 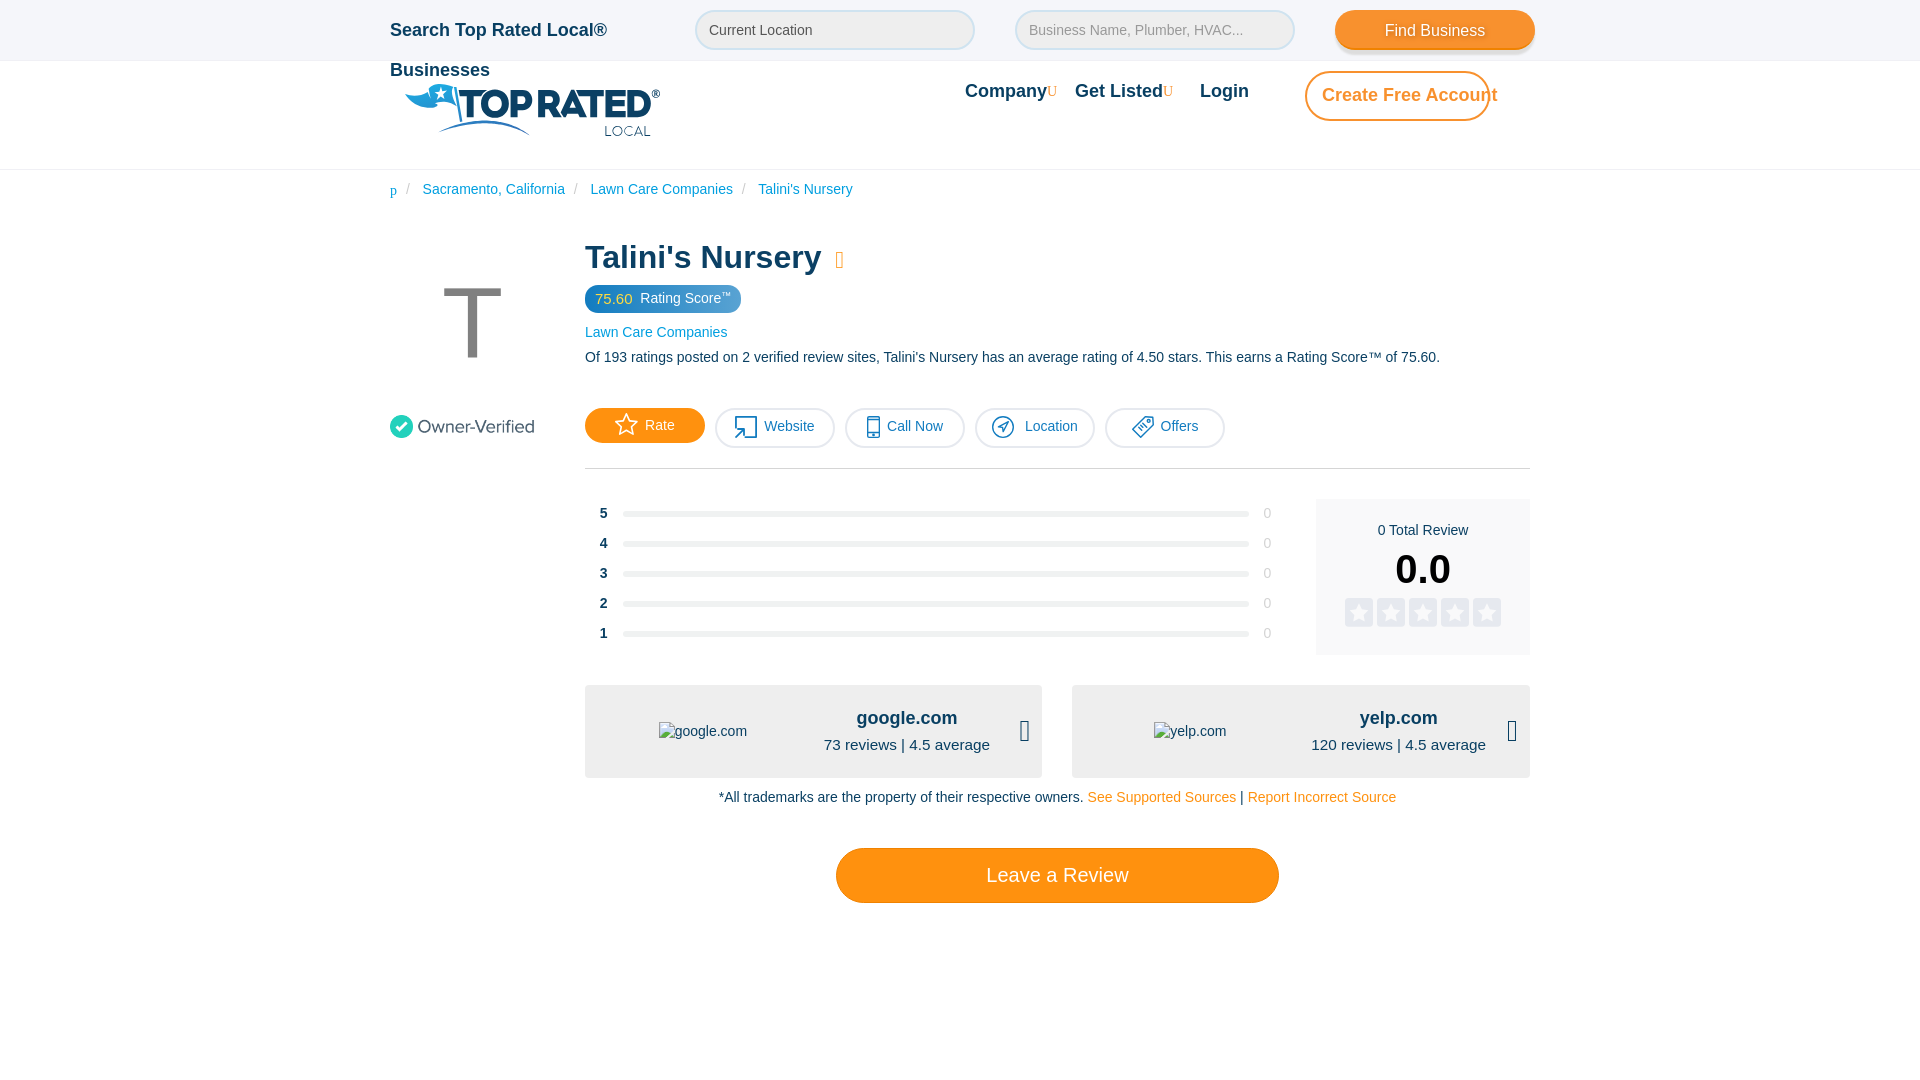 What do you see at coordinates (835, 29) in the screenshot?
I see `Current Location` at bounding box center [835, 29].